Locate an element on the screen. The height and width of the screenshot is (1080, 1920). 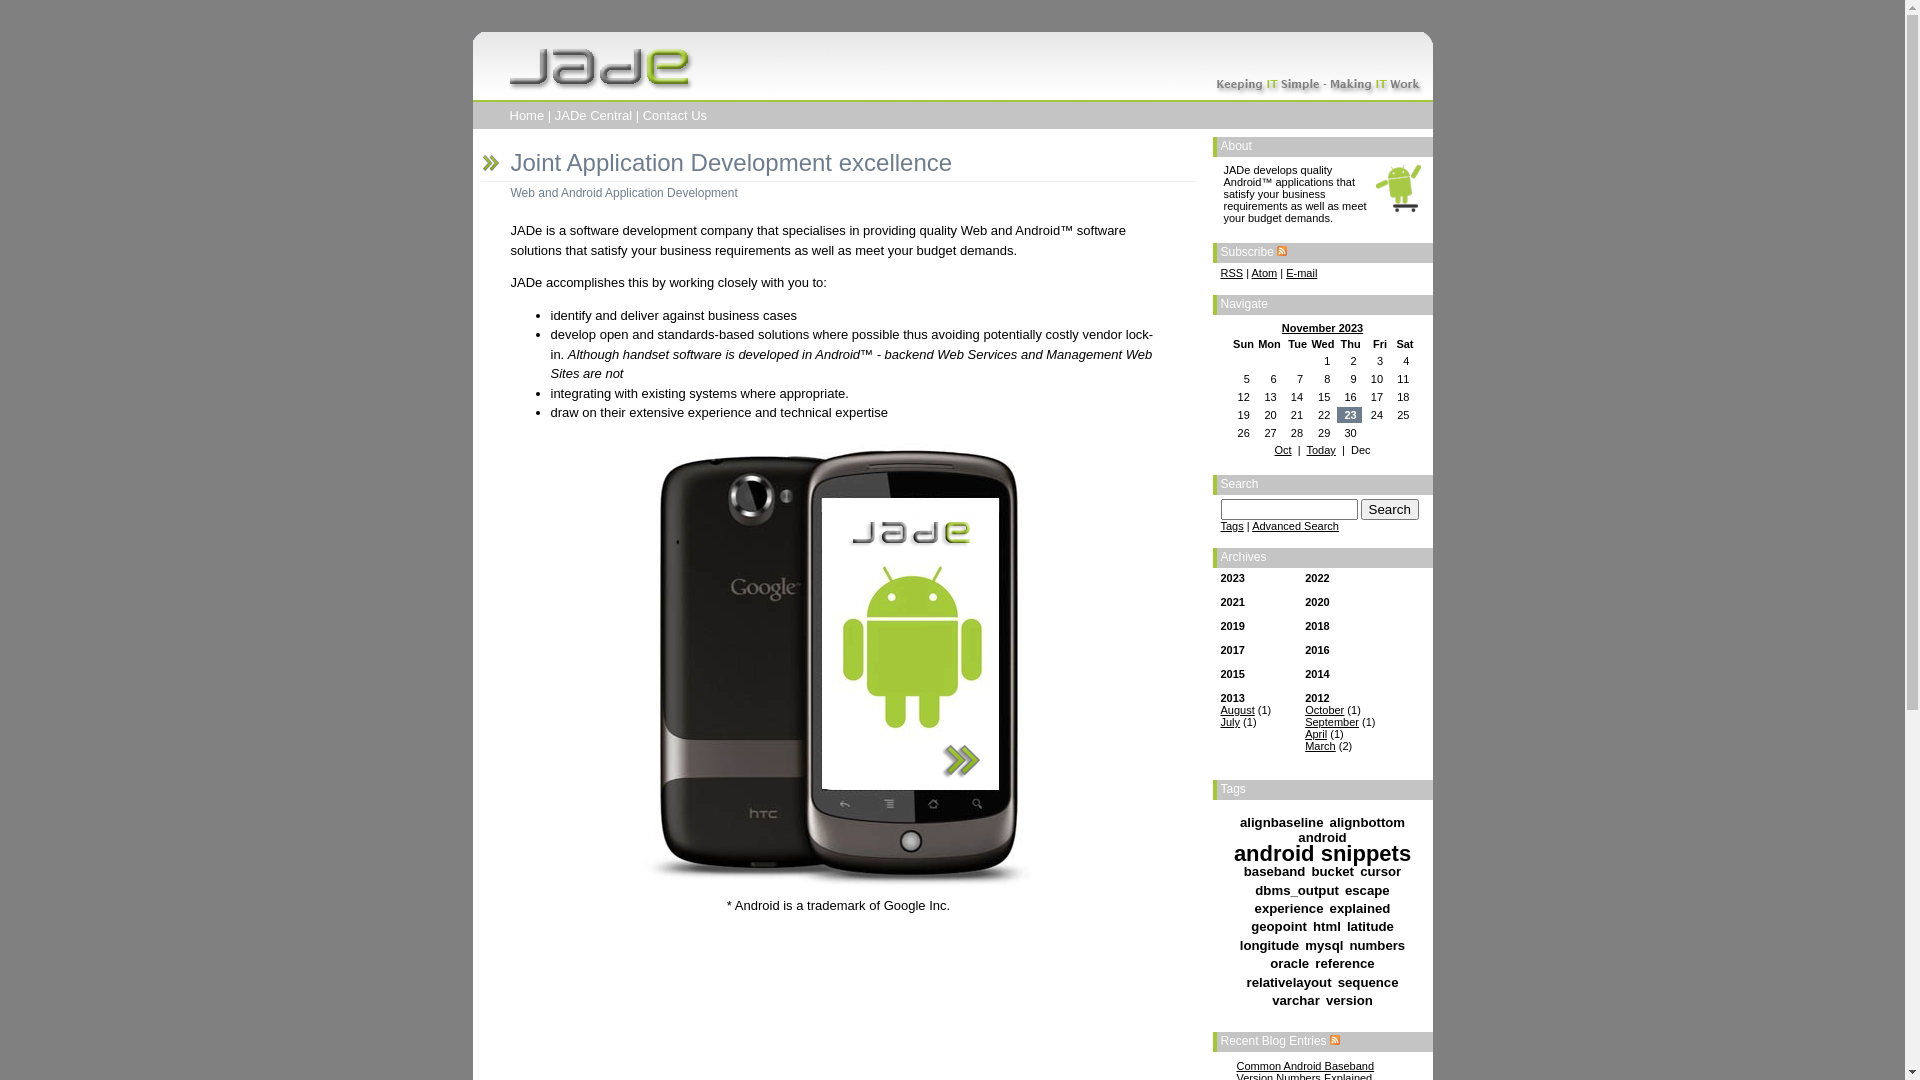
dbms_output is located at coordinates (1297, 890).